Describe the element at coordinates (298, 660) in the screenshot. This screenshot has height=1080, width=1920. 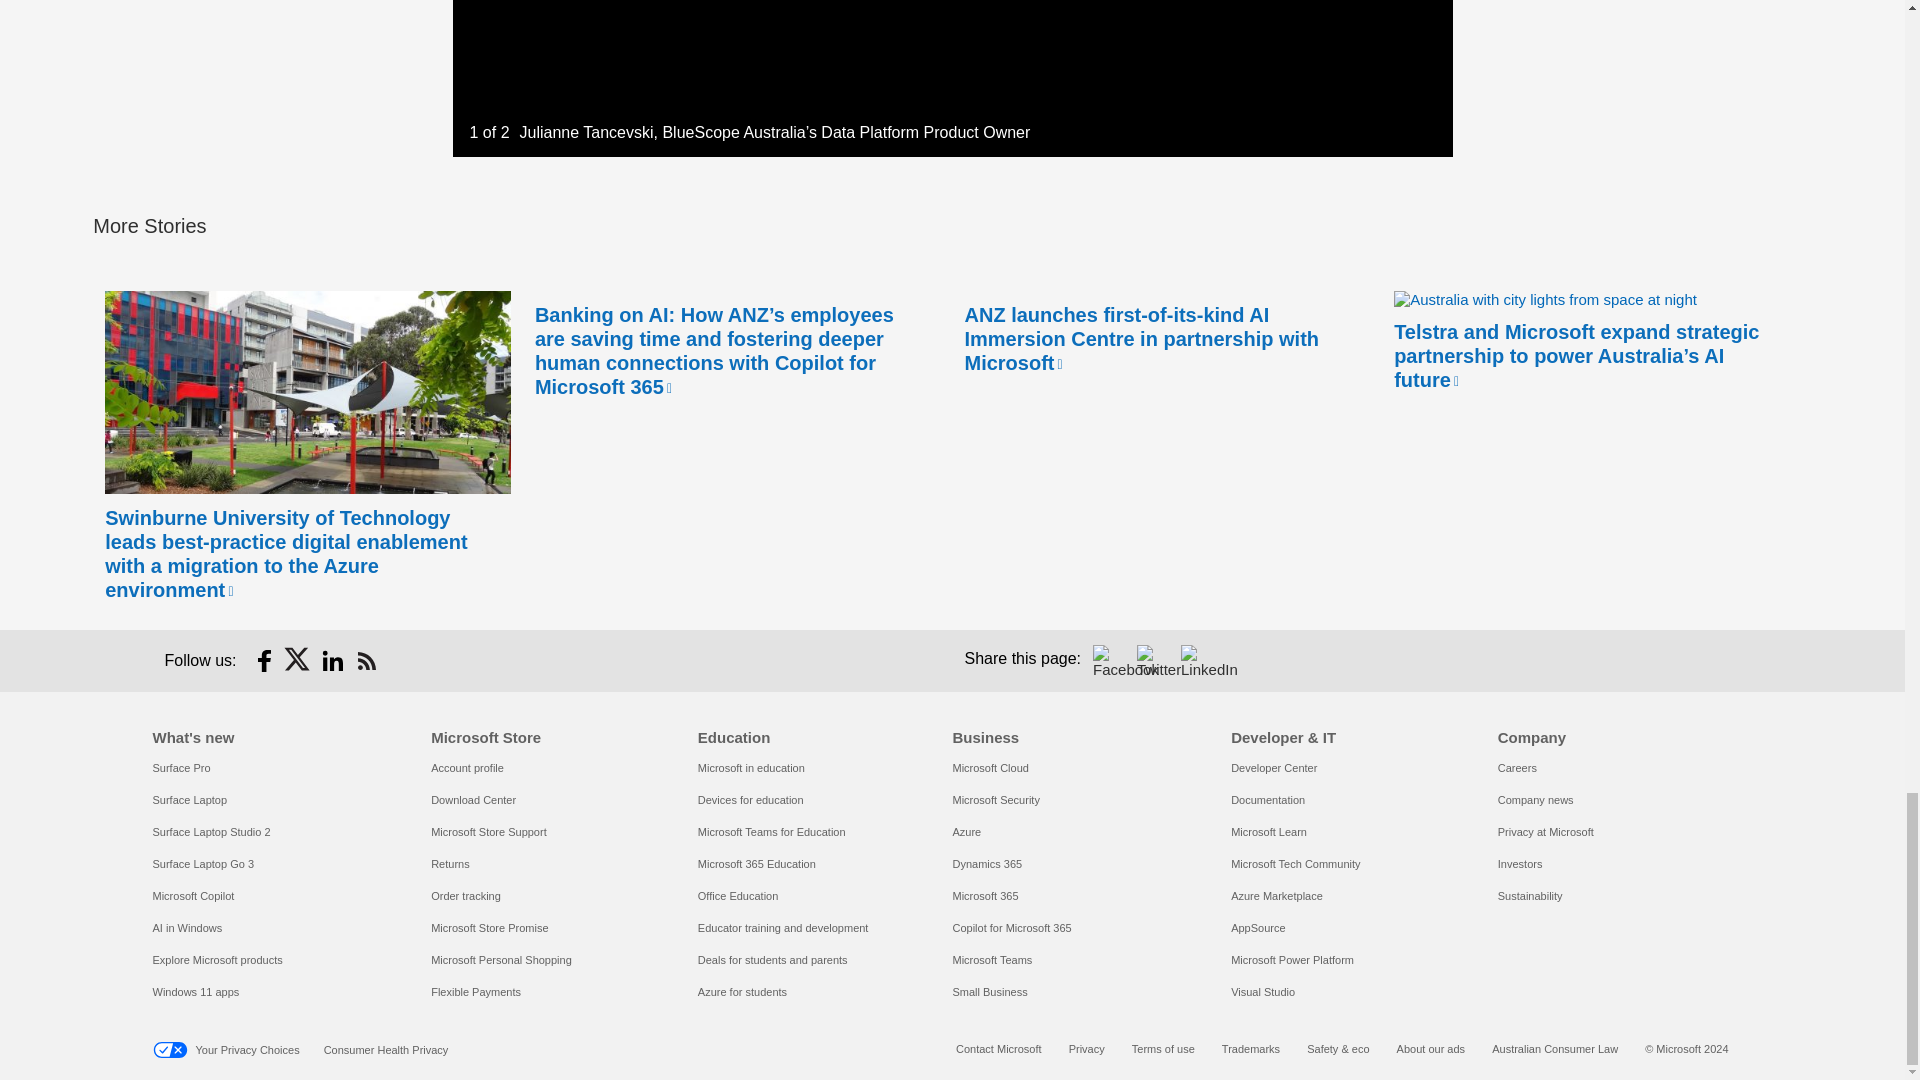
I see `Follow on Twitter` at that location.